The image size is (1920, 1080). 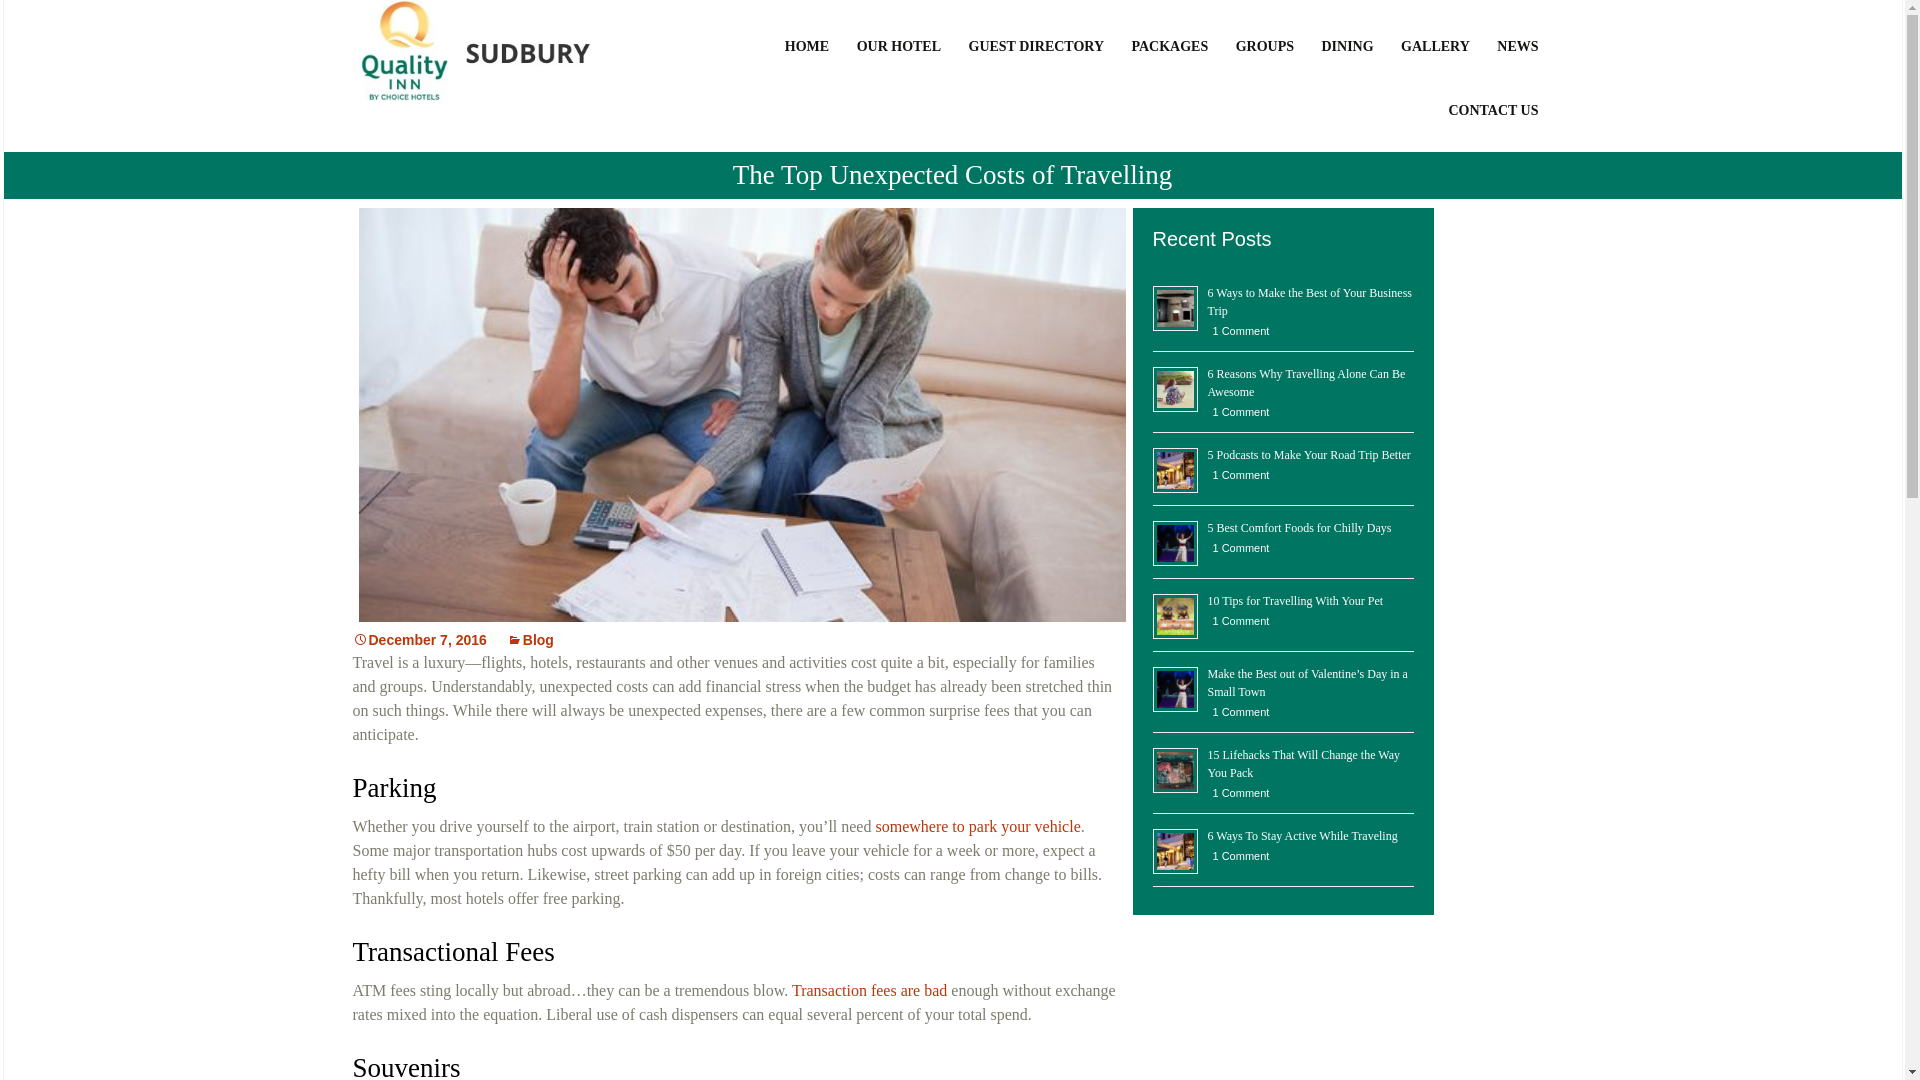 I want to click on 1 Comment, so click(x=1238, y=474).